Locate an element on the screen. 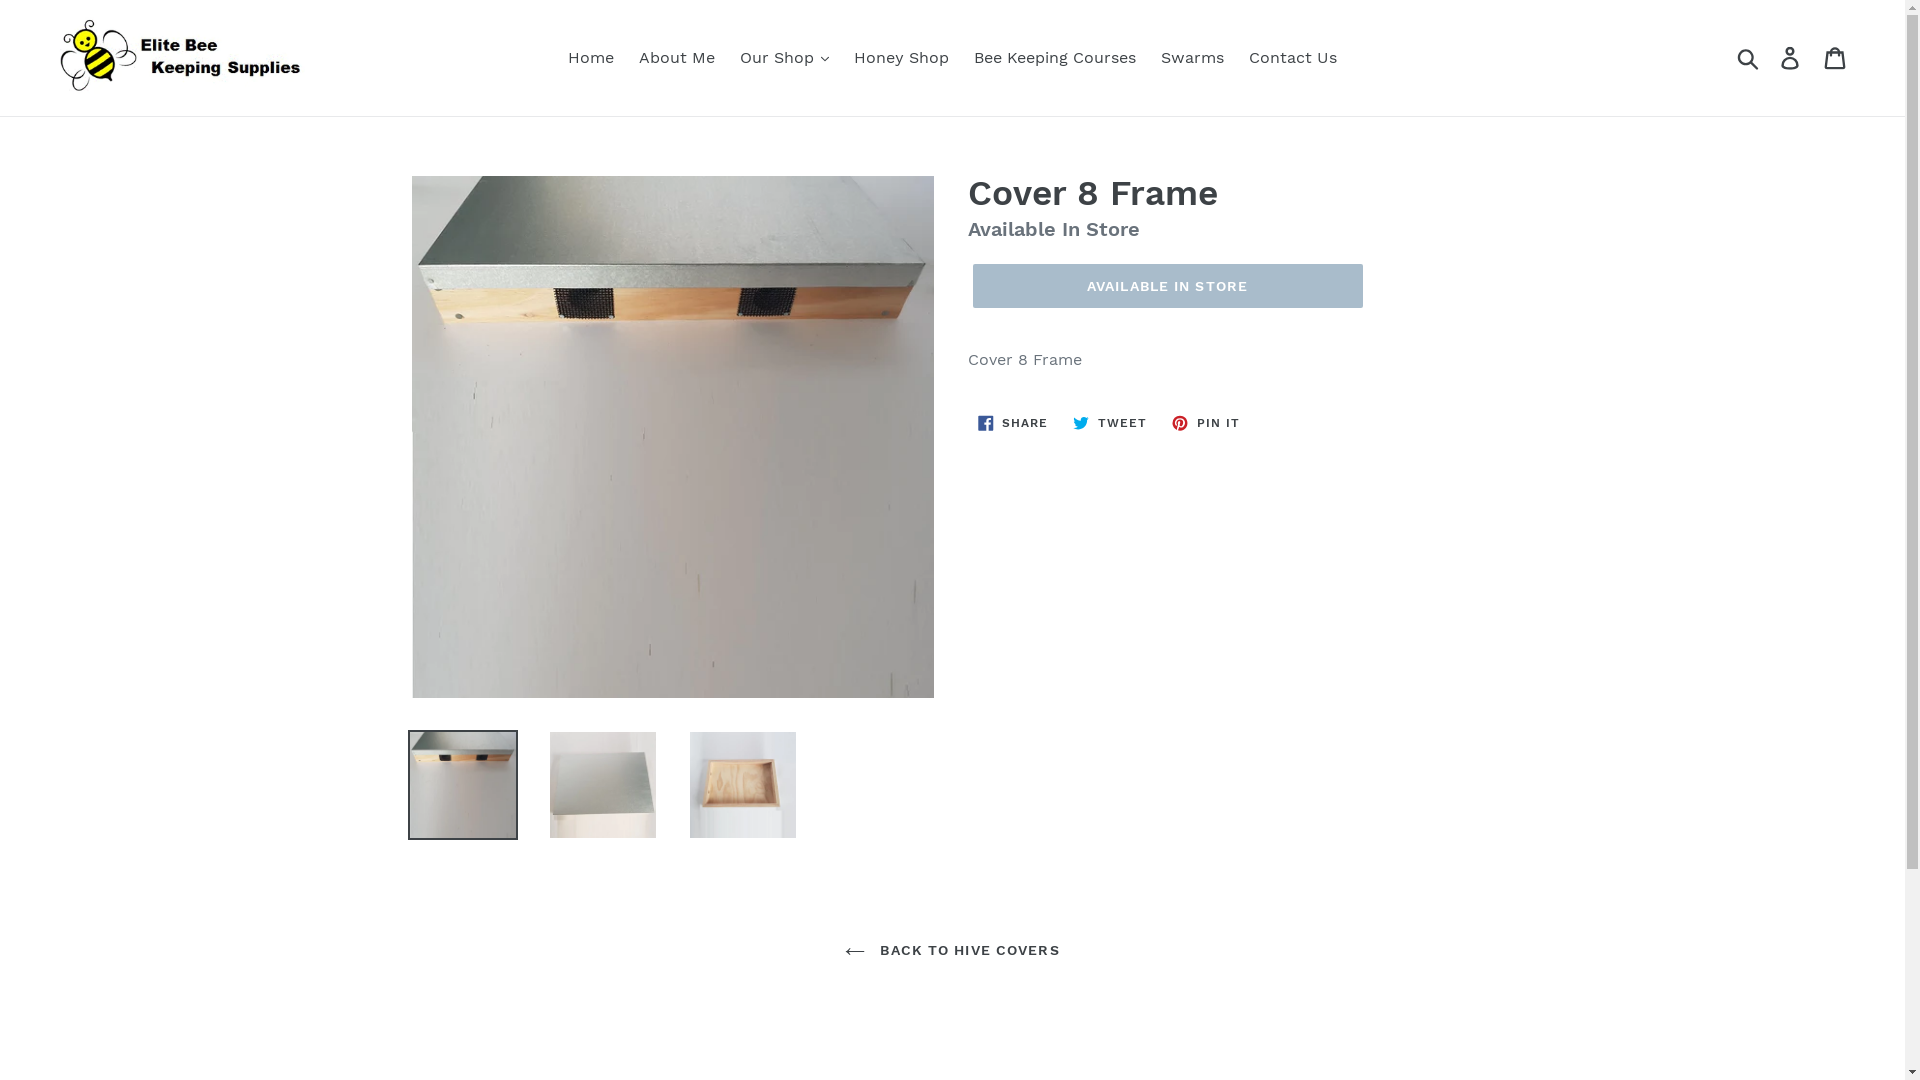 The width and height of the screenshot is (1920, 1080). AVAILABLE IN STORE is located at coordinates (1167, 286).